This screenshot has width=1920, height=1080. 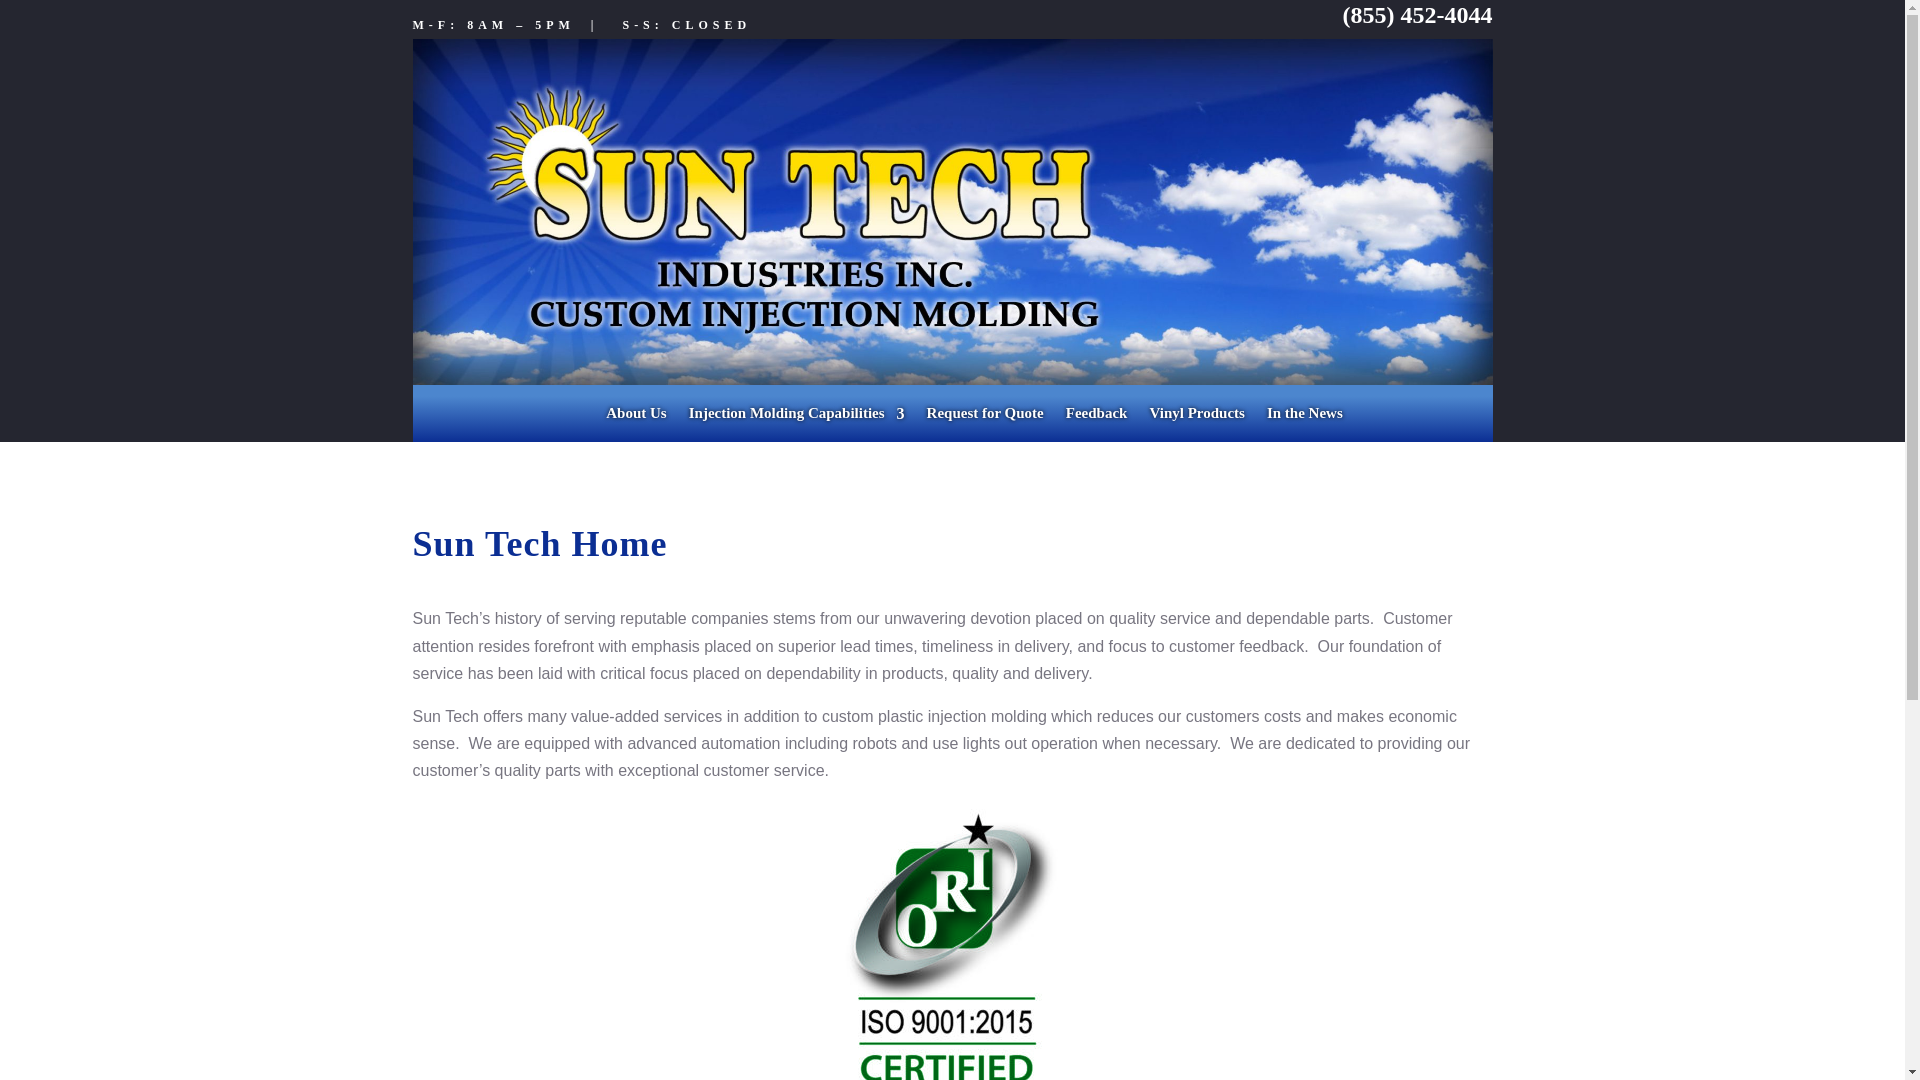 I want to click on In the News, so click(x=1304, y=417).